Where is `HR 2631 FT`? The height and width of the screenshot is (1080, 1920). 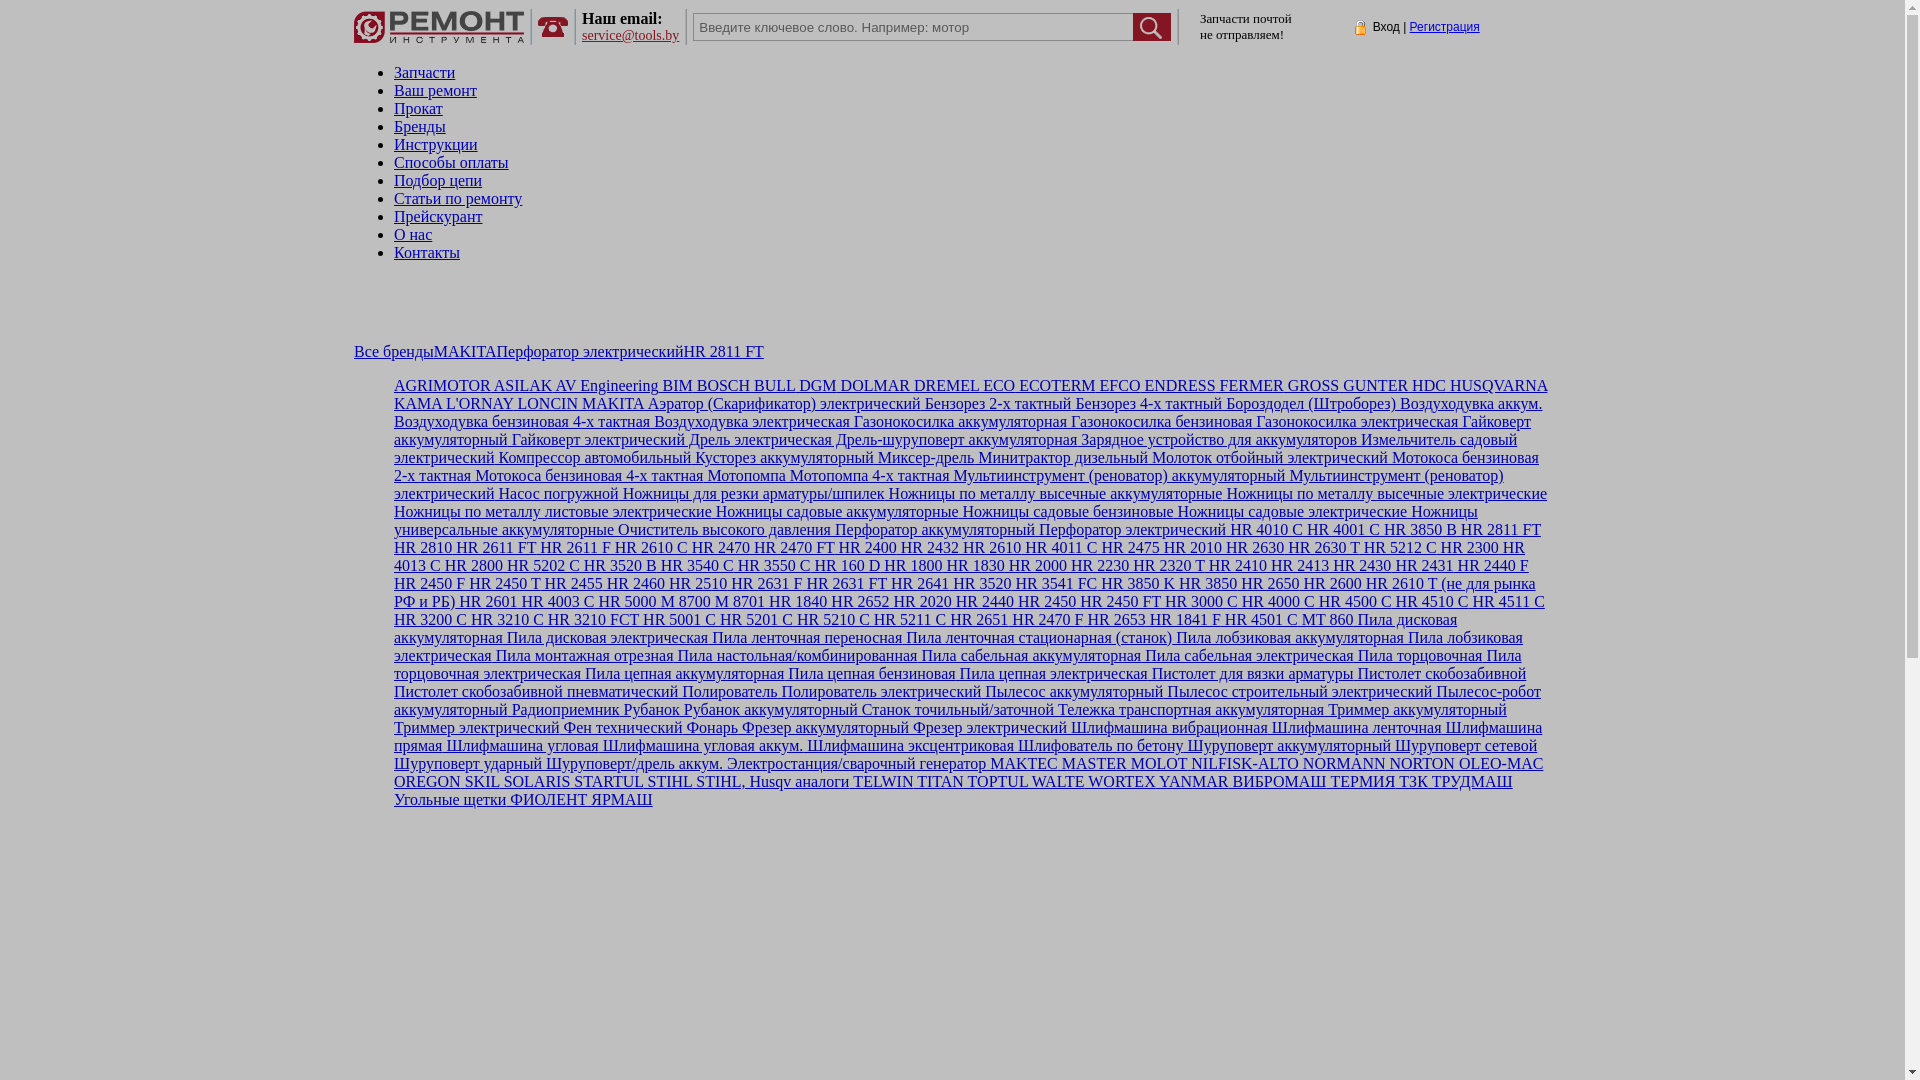
HR 2631 FT is located at coordinates (844, 584).